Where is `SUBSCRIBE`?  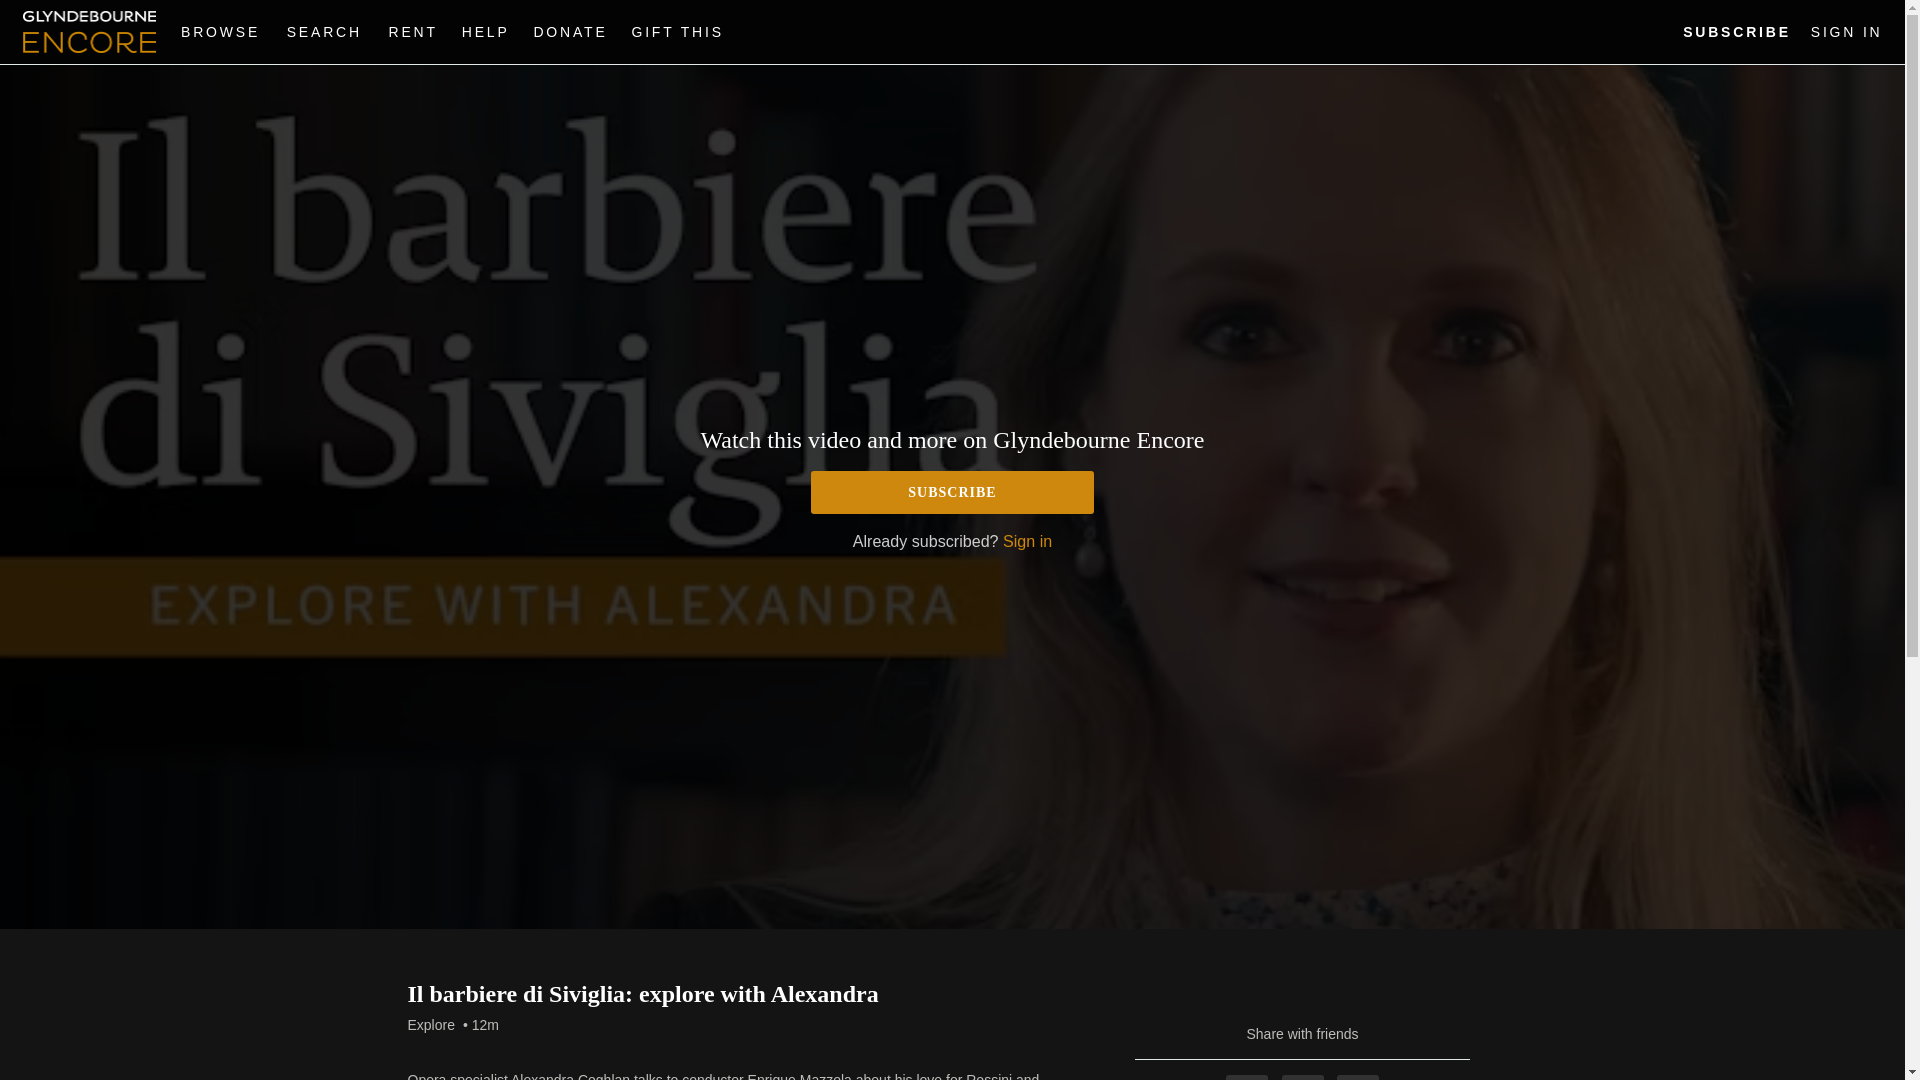
SUBSCRIBE is located at coordinates (952, 492).